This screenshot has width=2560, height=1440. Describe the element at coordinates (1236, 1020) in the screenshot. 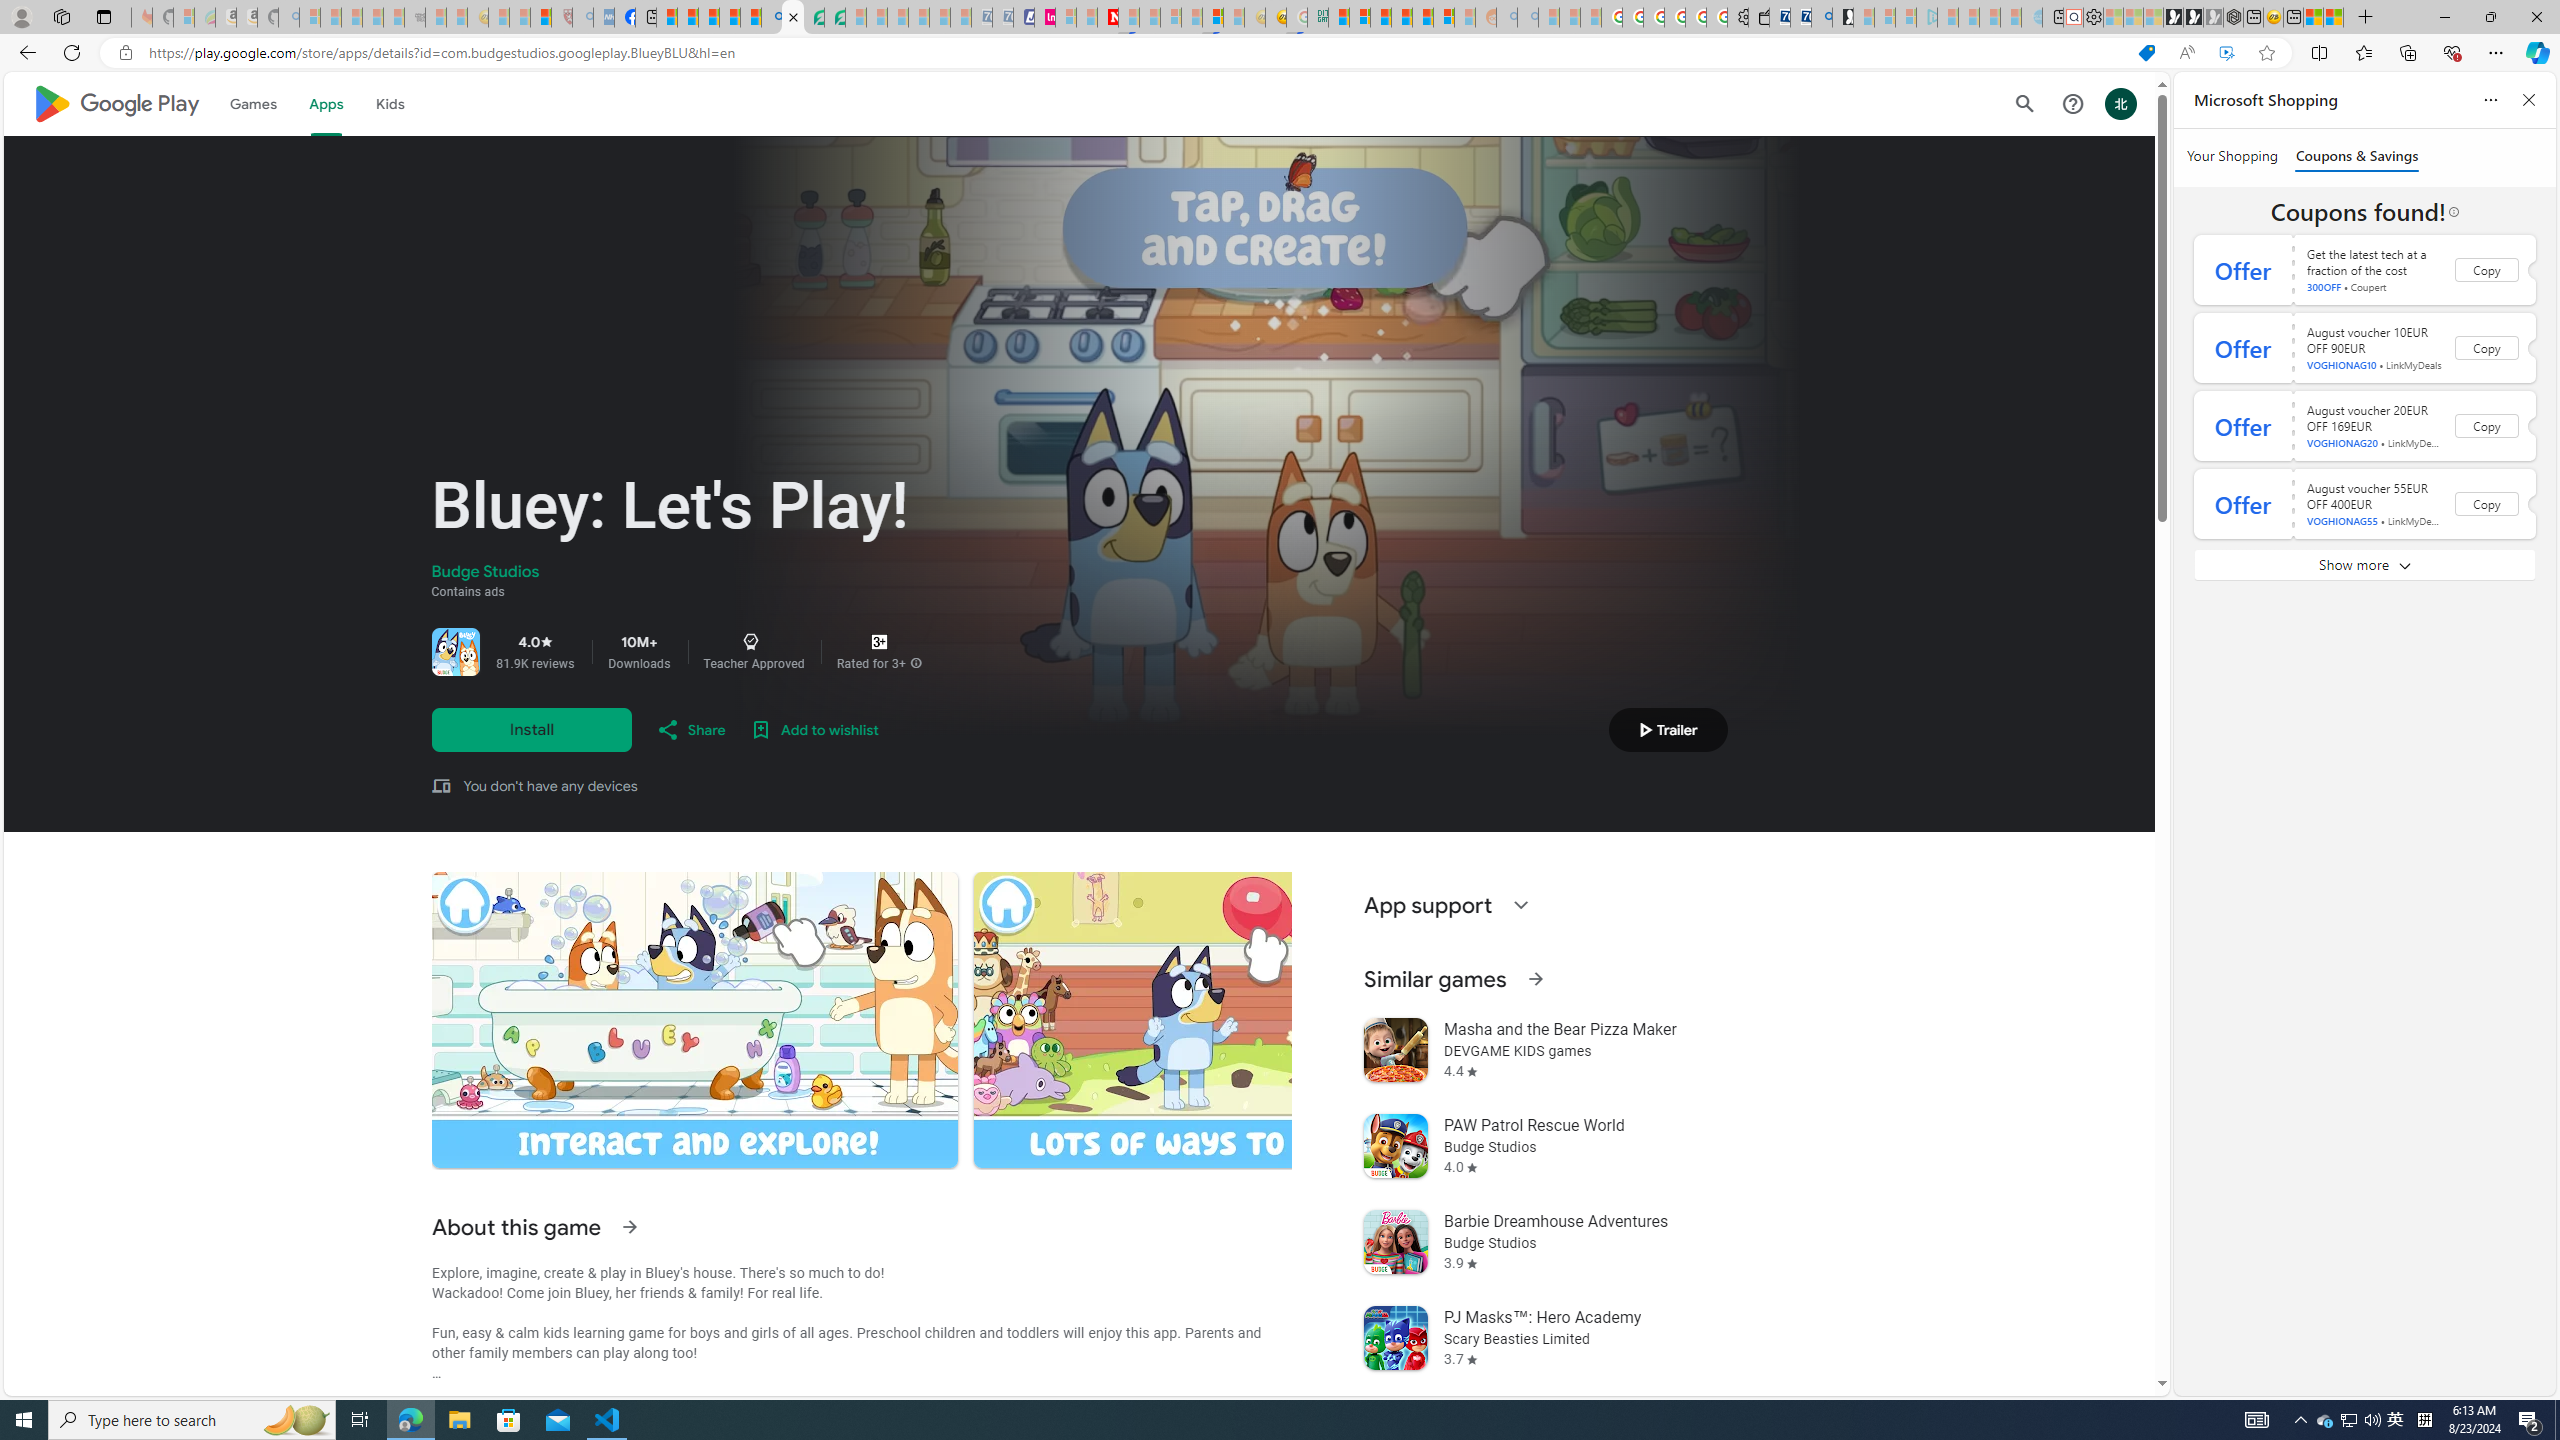

I see `Class: ULeU3b Utde2e` at that location.